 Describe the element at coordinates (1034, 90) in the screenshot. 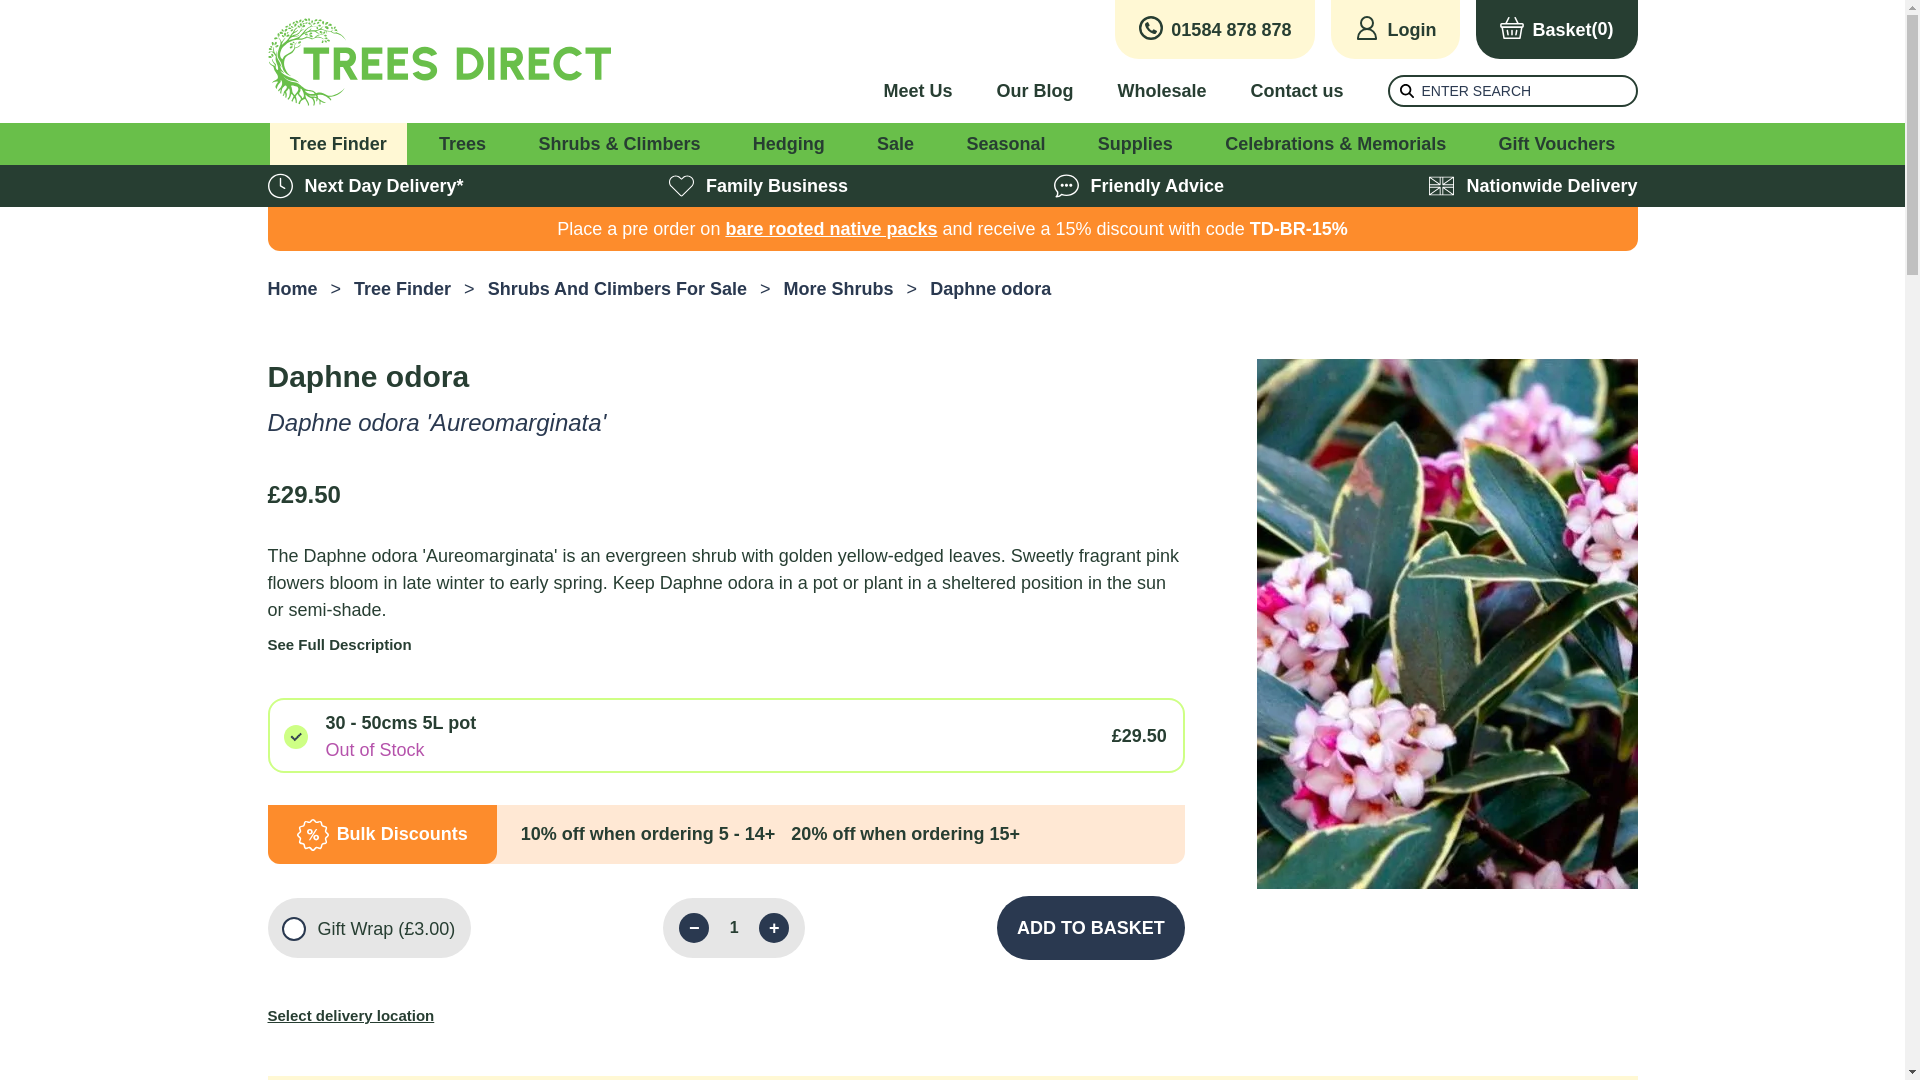

I see `Our Blog` at that location.